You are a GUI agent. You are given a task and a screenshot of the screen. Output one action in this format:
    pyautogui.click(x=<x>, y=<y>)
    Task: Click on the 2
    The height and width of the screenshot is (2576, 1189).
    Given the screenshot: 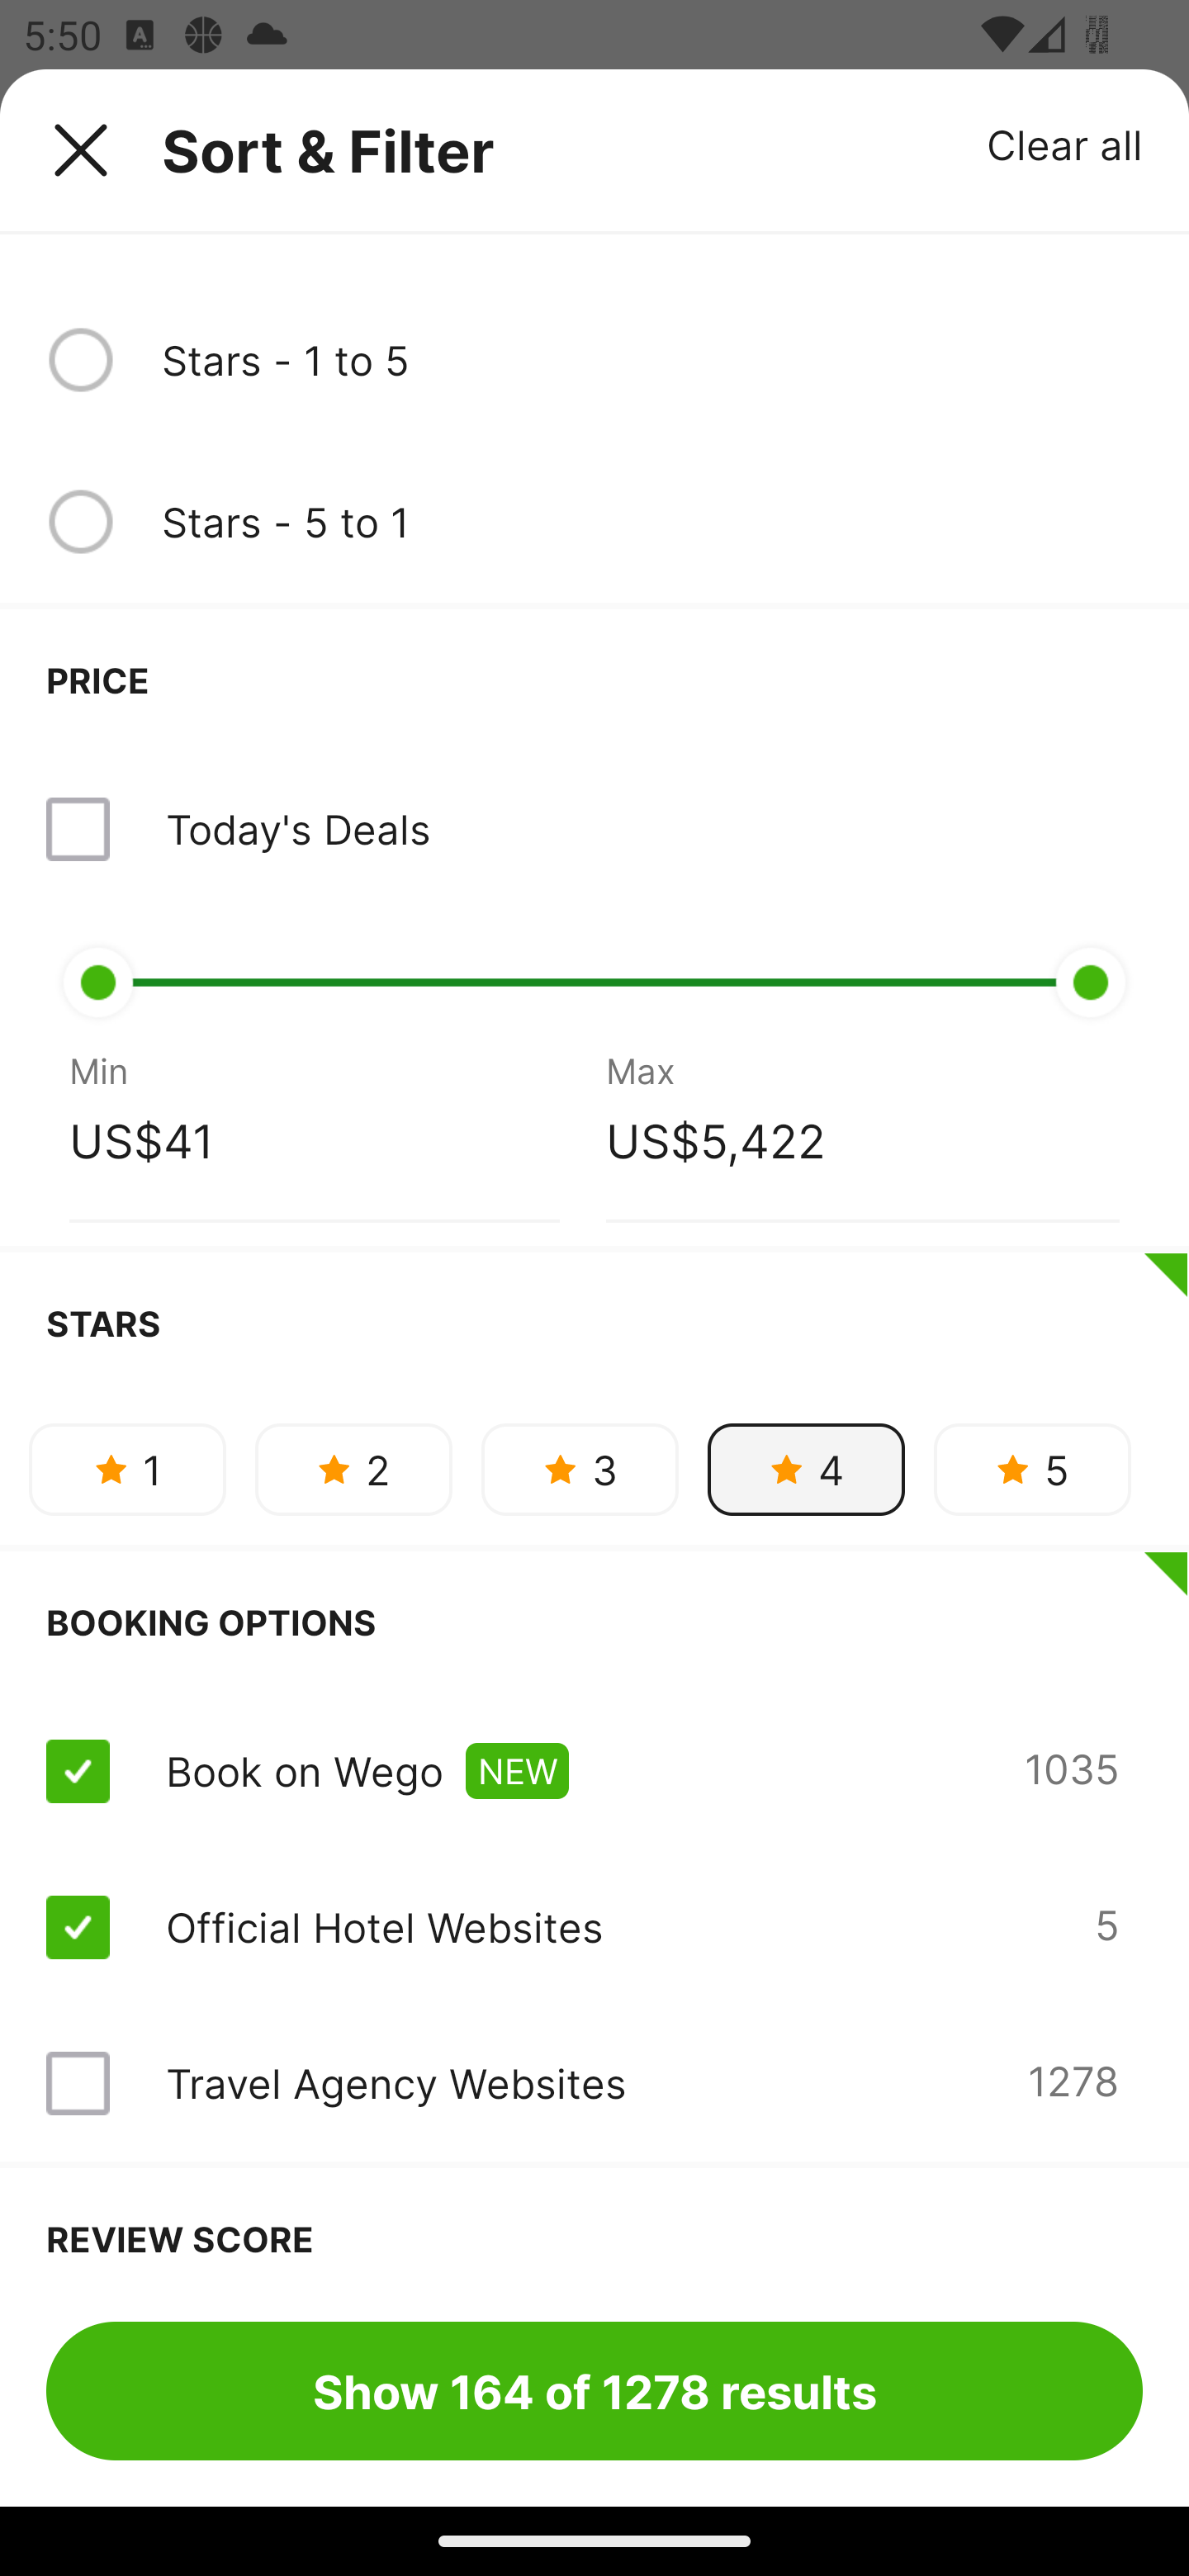 What is the action you would take?
    pyautogui.click(x=353, y=1470)
    